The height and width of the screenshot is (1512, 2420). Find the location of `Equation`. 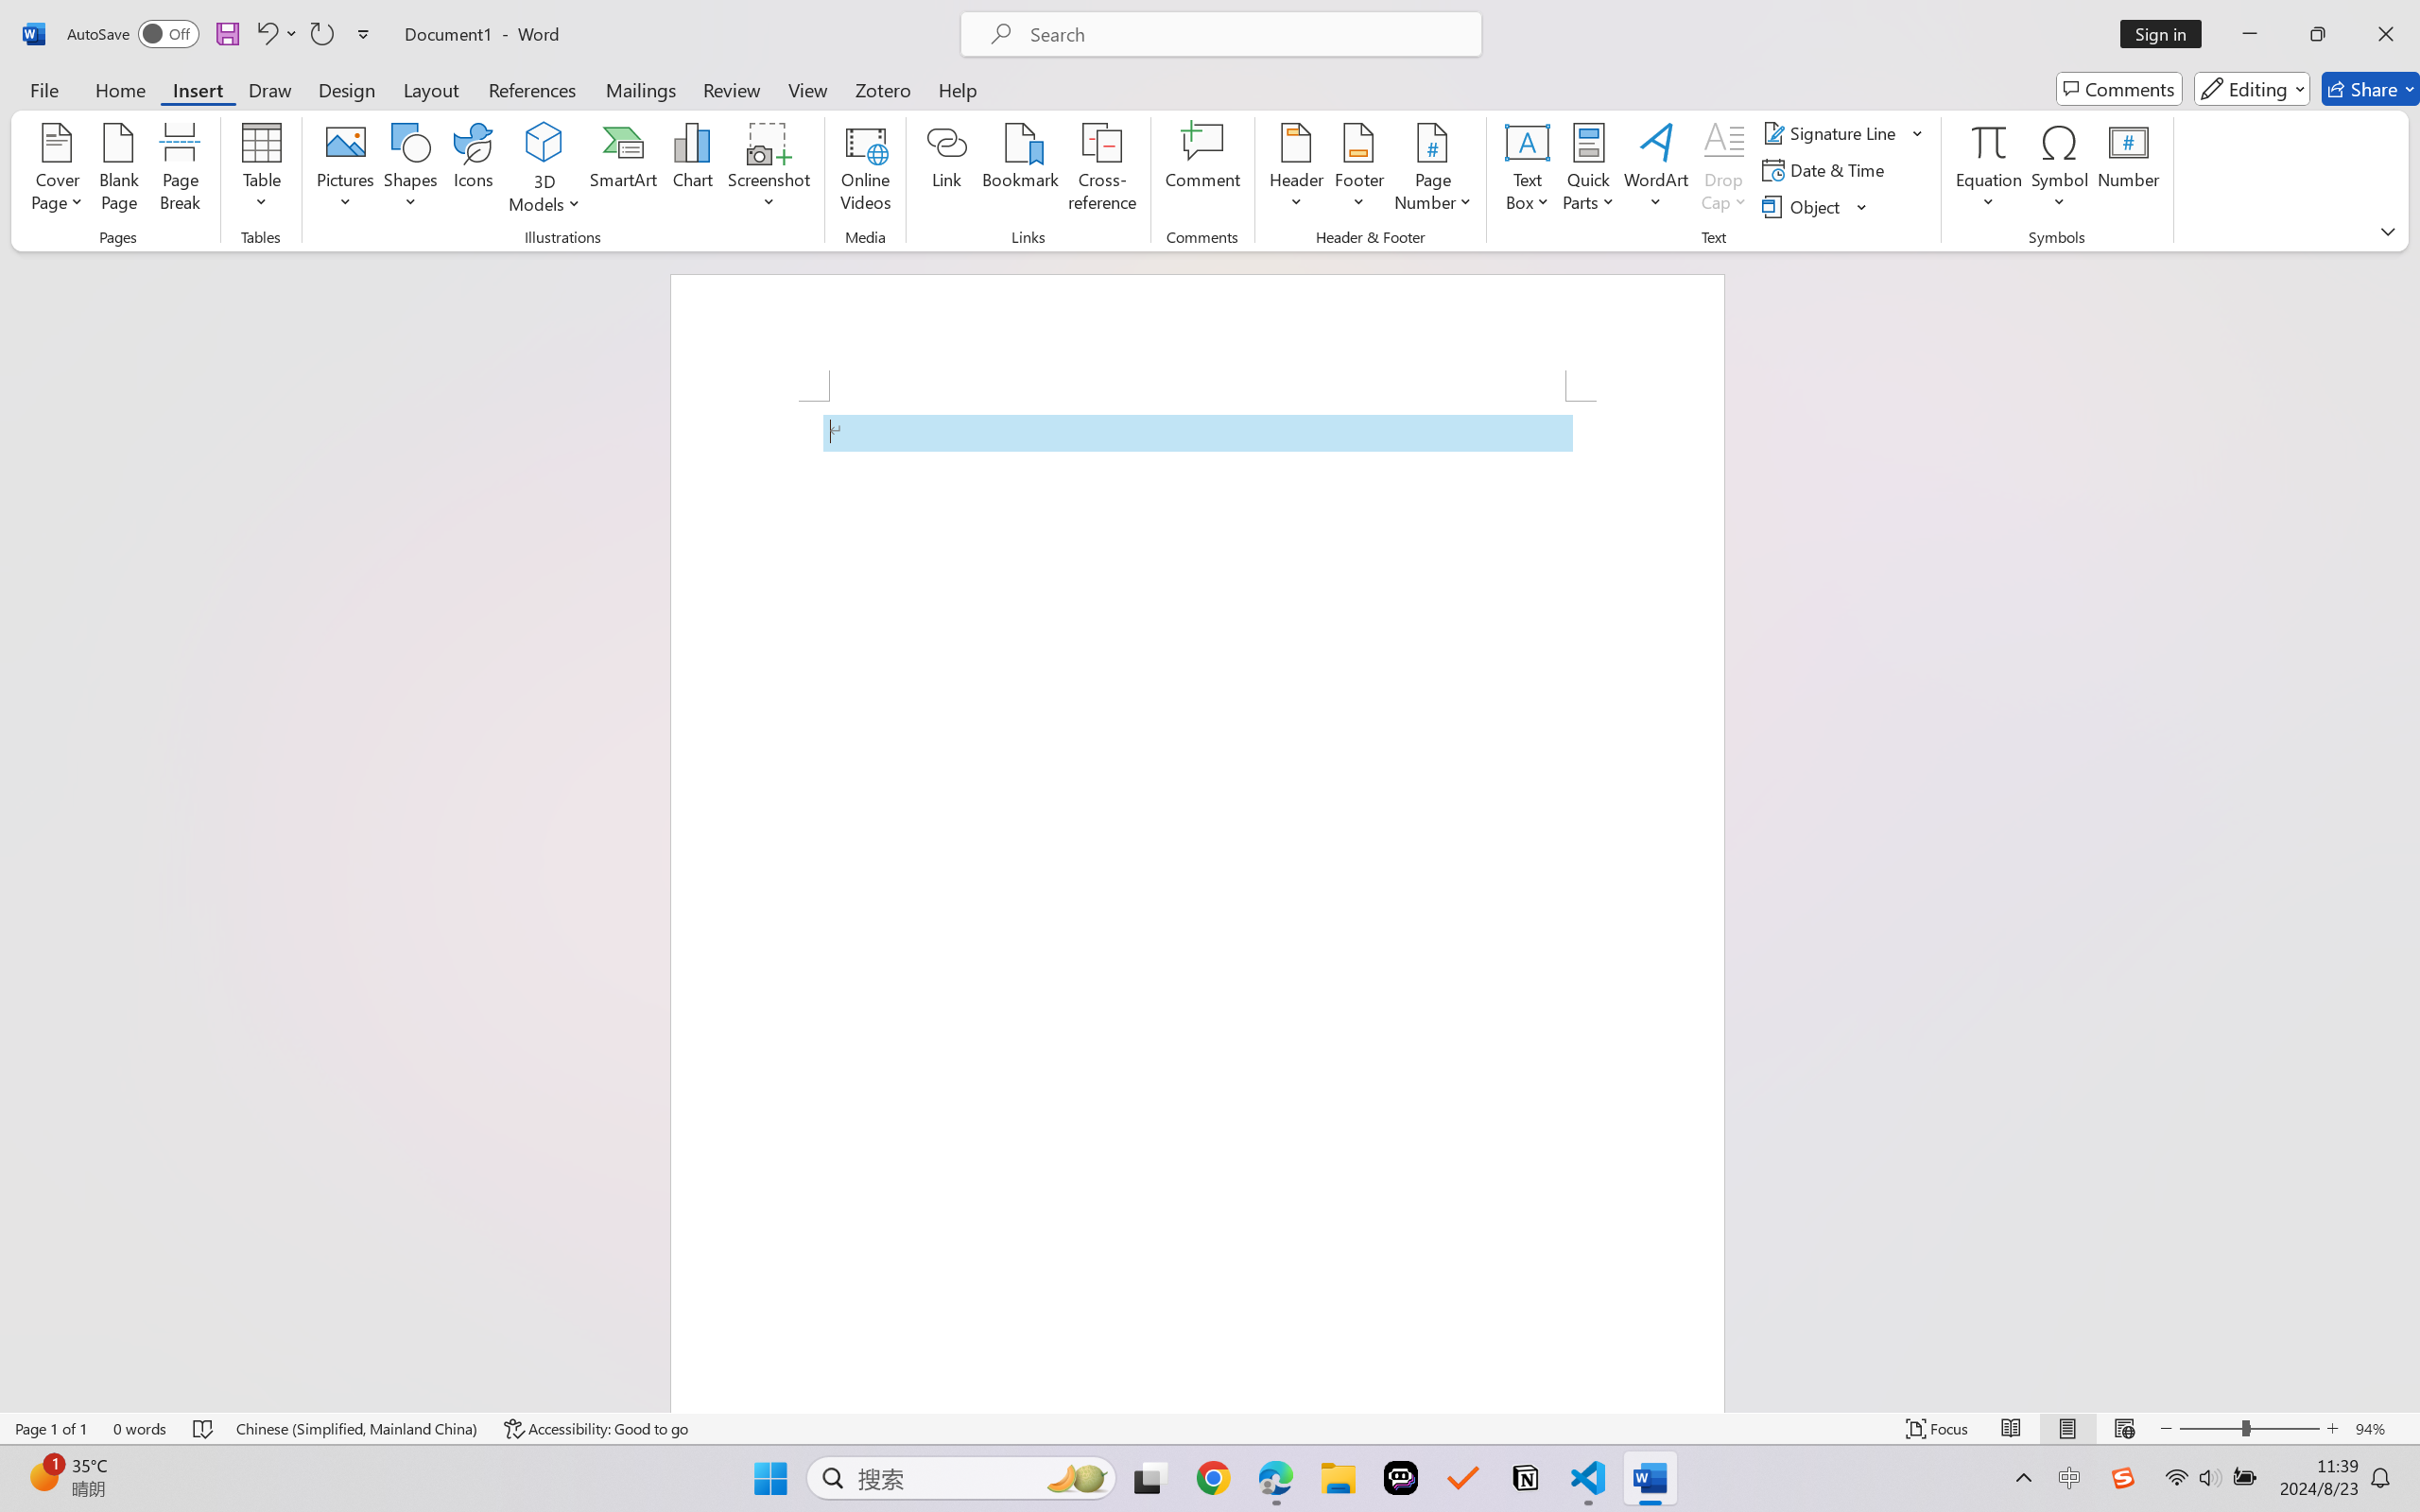

Equation is located at coordinates (1989, 142).